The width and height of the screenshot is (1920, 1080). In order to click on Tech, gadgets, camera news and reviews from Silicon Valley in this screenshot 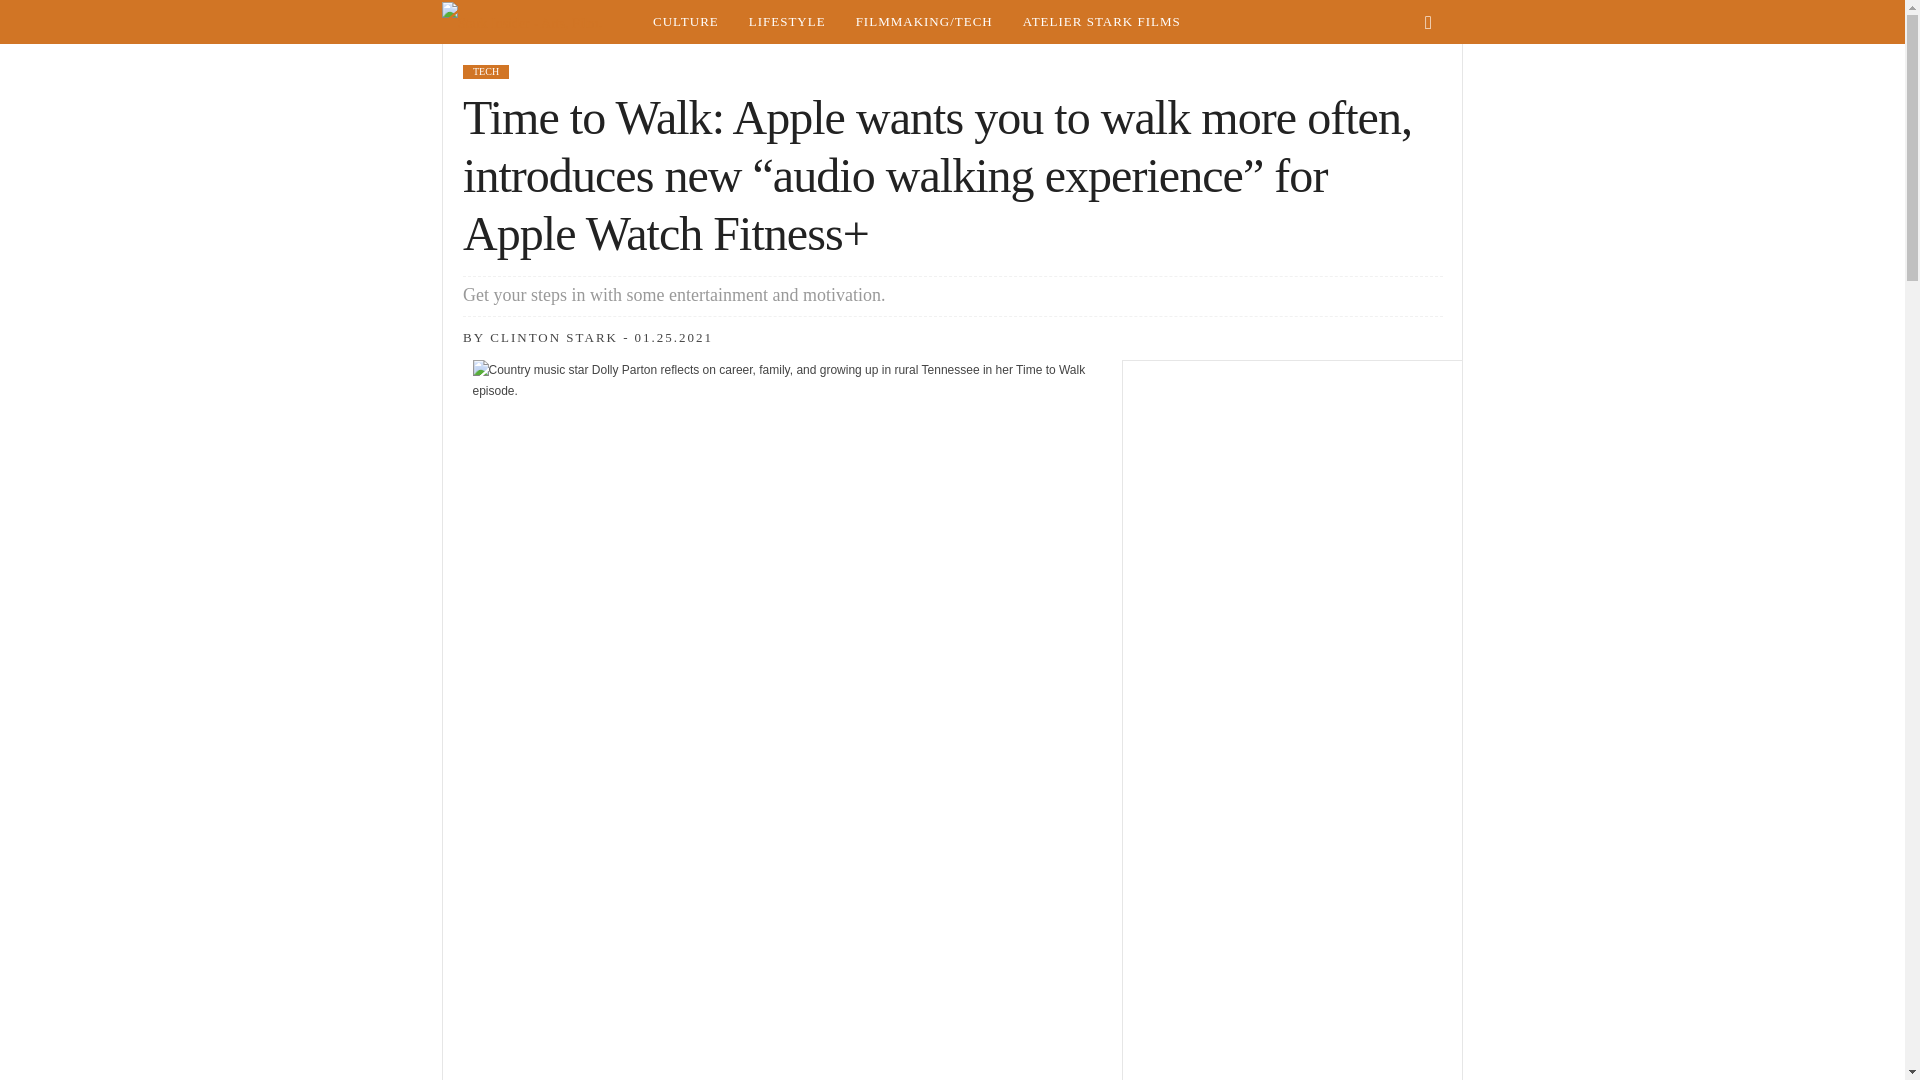, I will do `click(924, 22)`.